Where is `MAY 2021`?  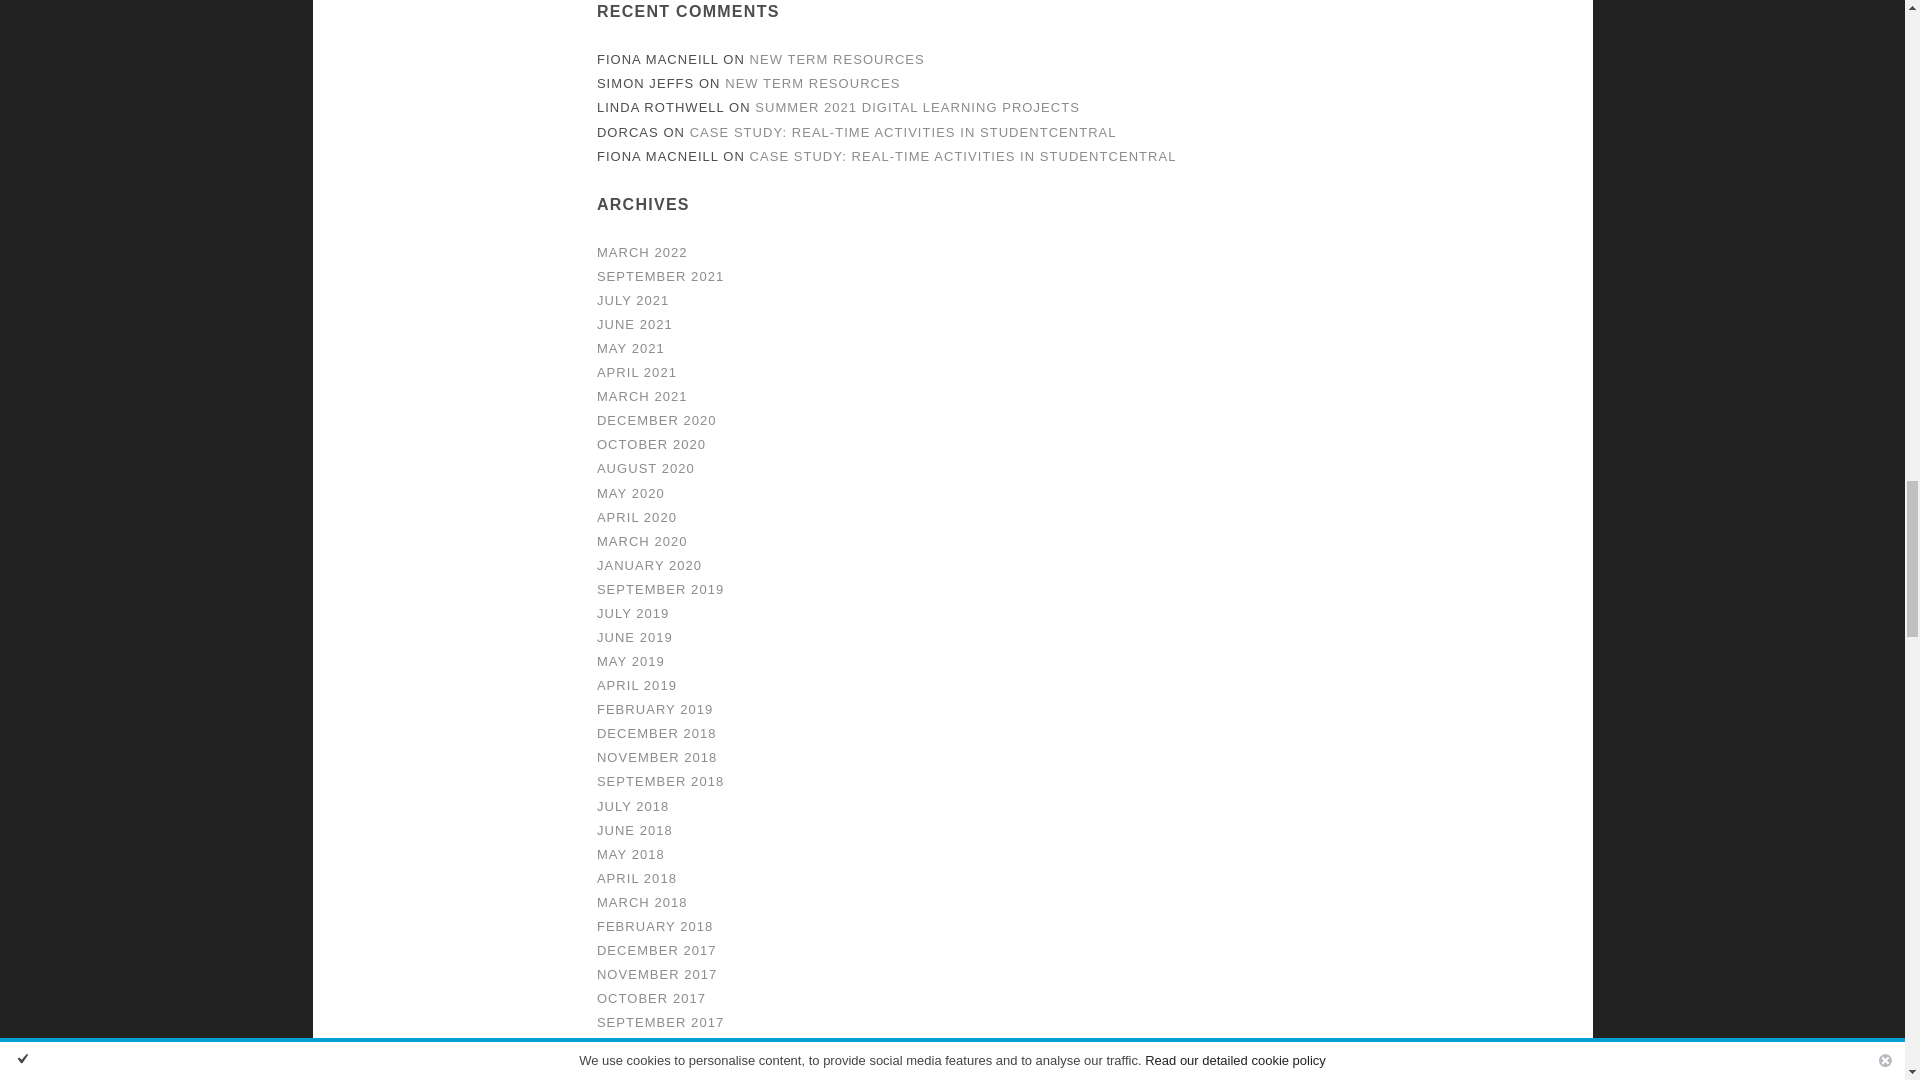 MAY 2021 is located at coordinates (630, 348).